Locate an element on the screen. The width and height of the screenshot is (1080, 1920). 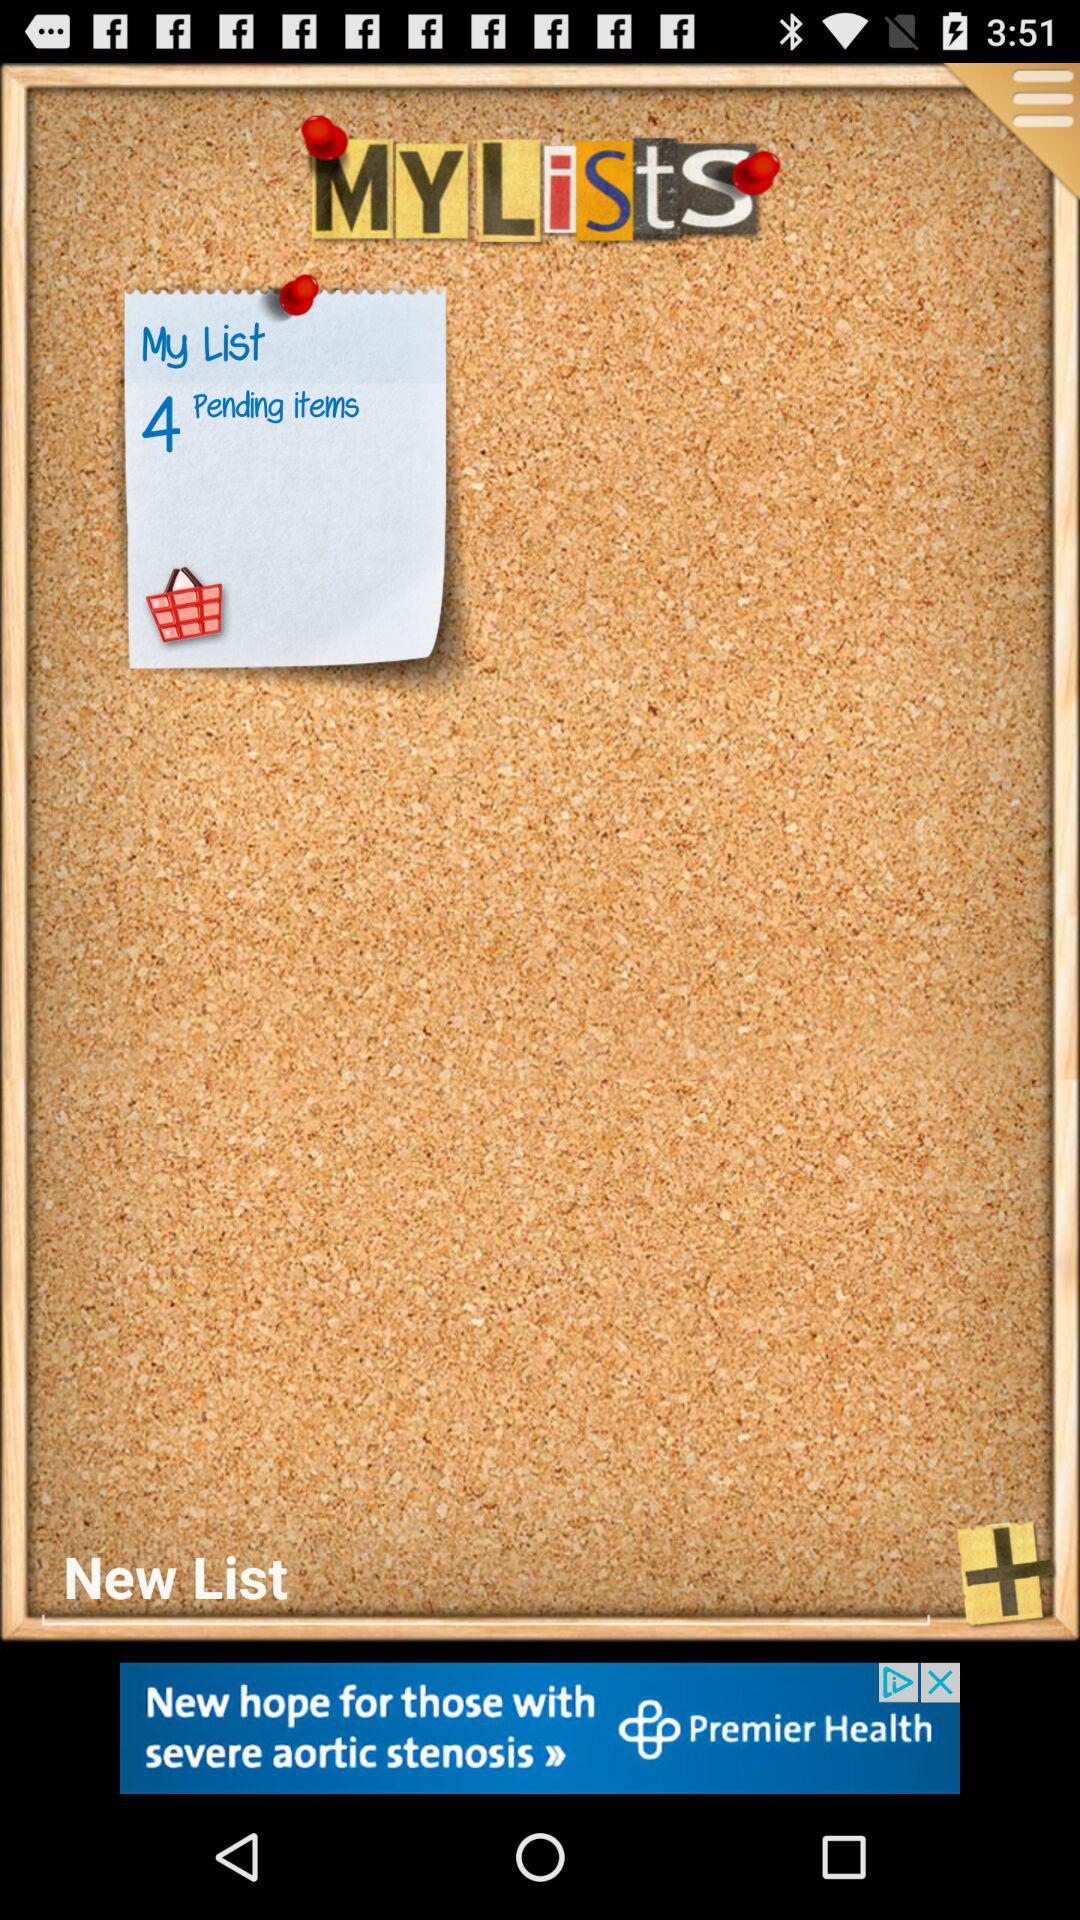
slecet to create new list is located at coordinates (486, 1576).